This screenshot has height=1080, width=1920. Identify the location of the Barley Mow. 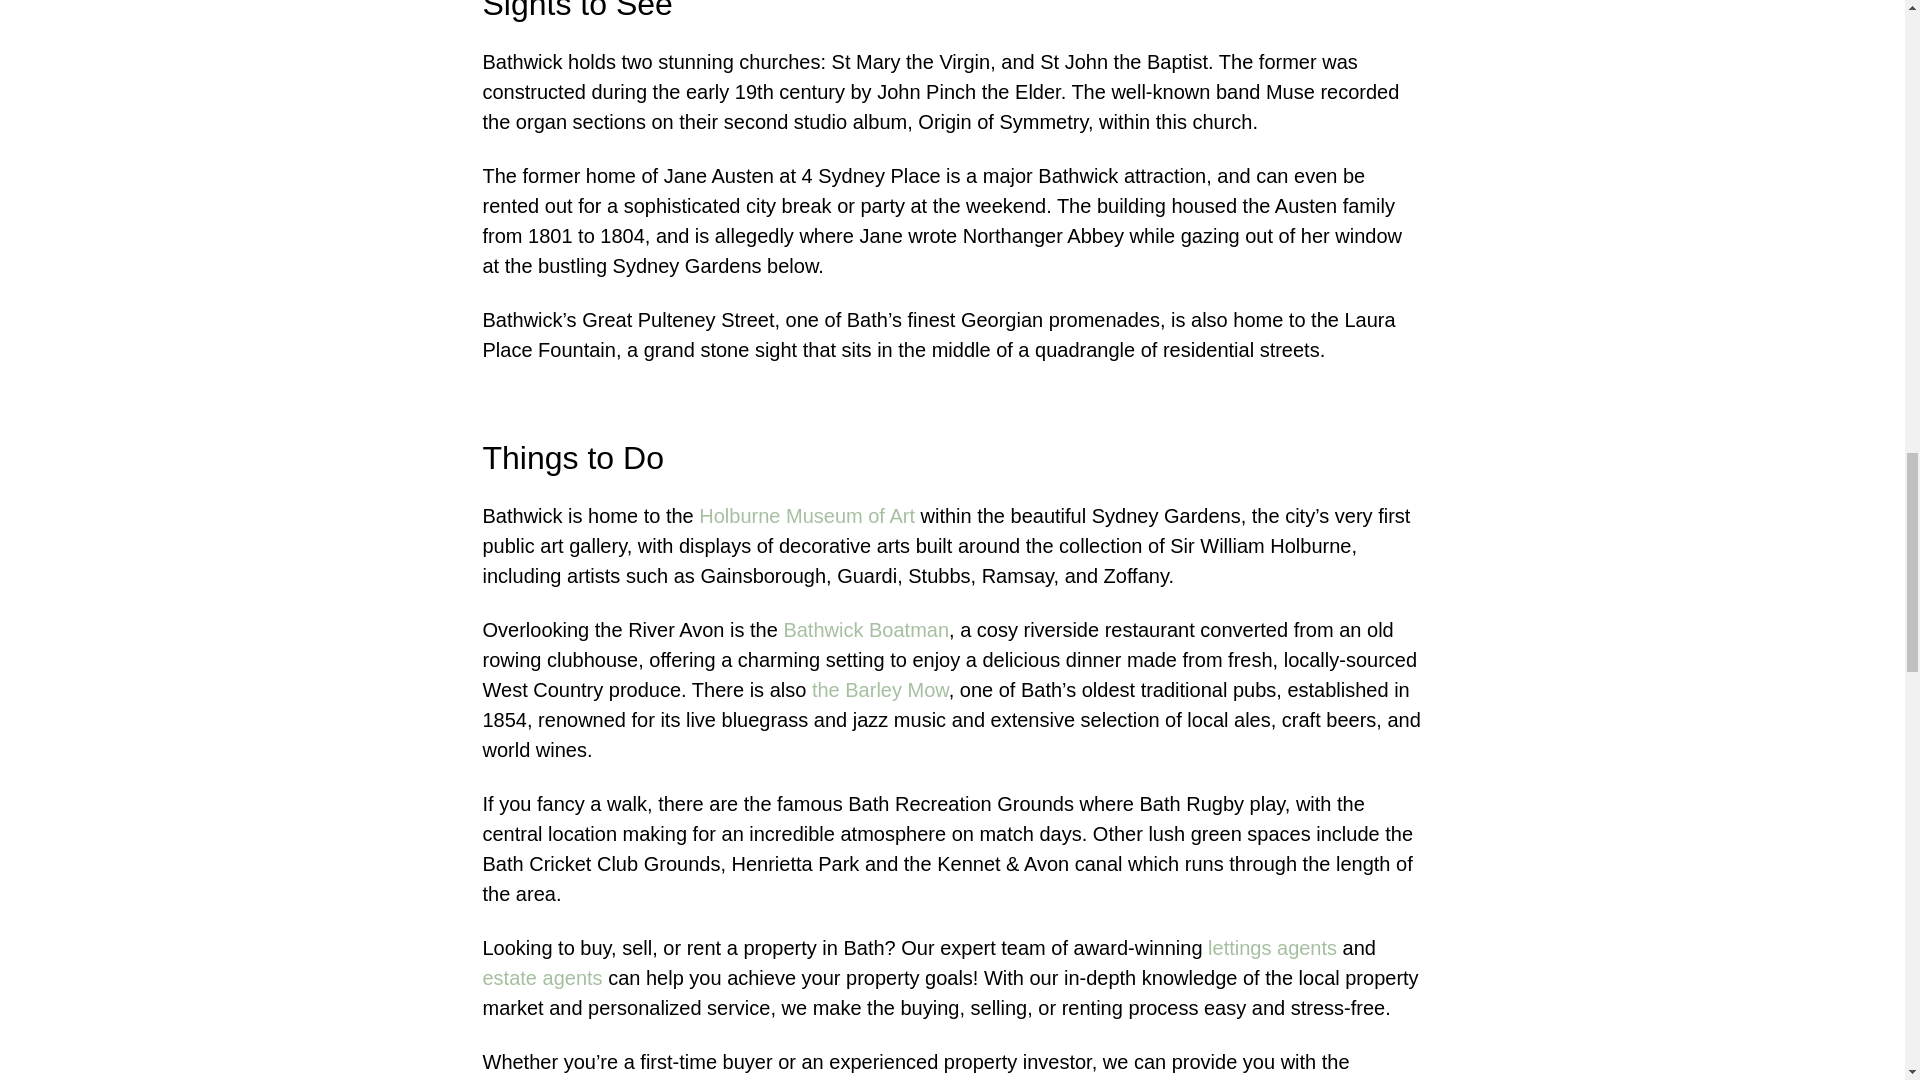
(880, 690).